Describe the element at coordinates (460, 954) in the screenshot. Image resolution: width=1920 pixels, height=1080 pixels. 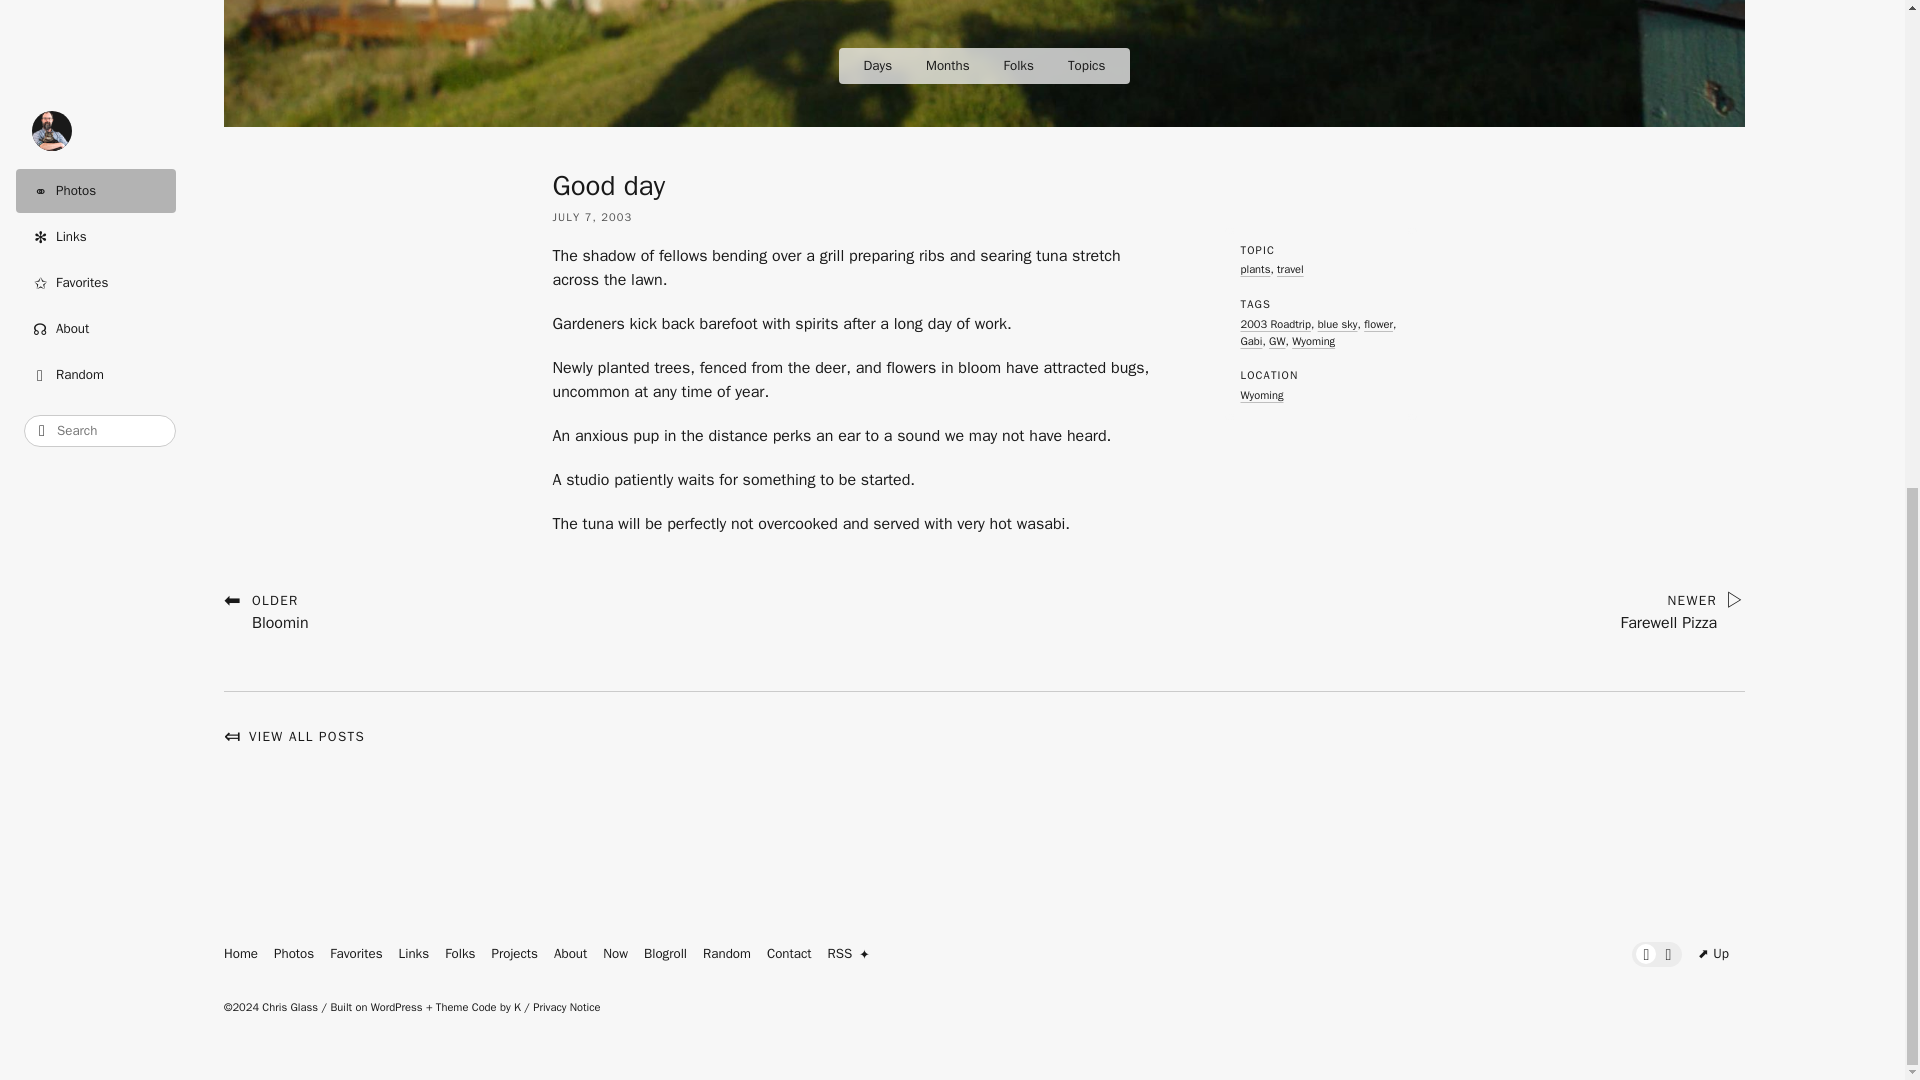
I see `Folks` at that location.